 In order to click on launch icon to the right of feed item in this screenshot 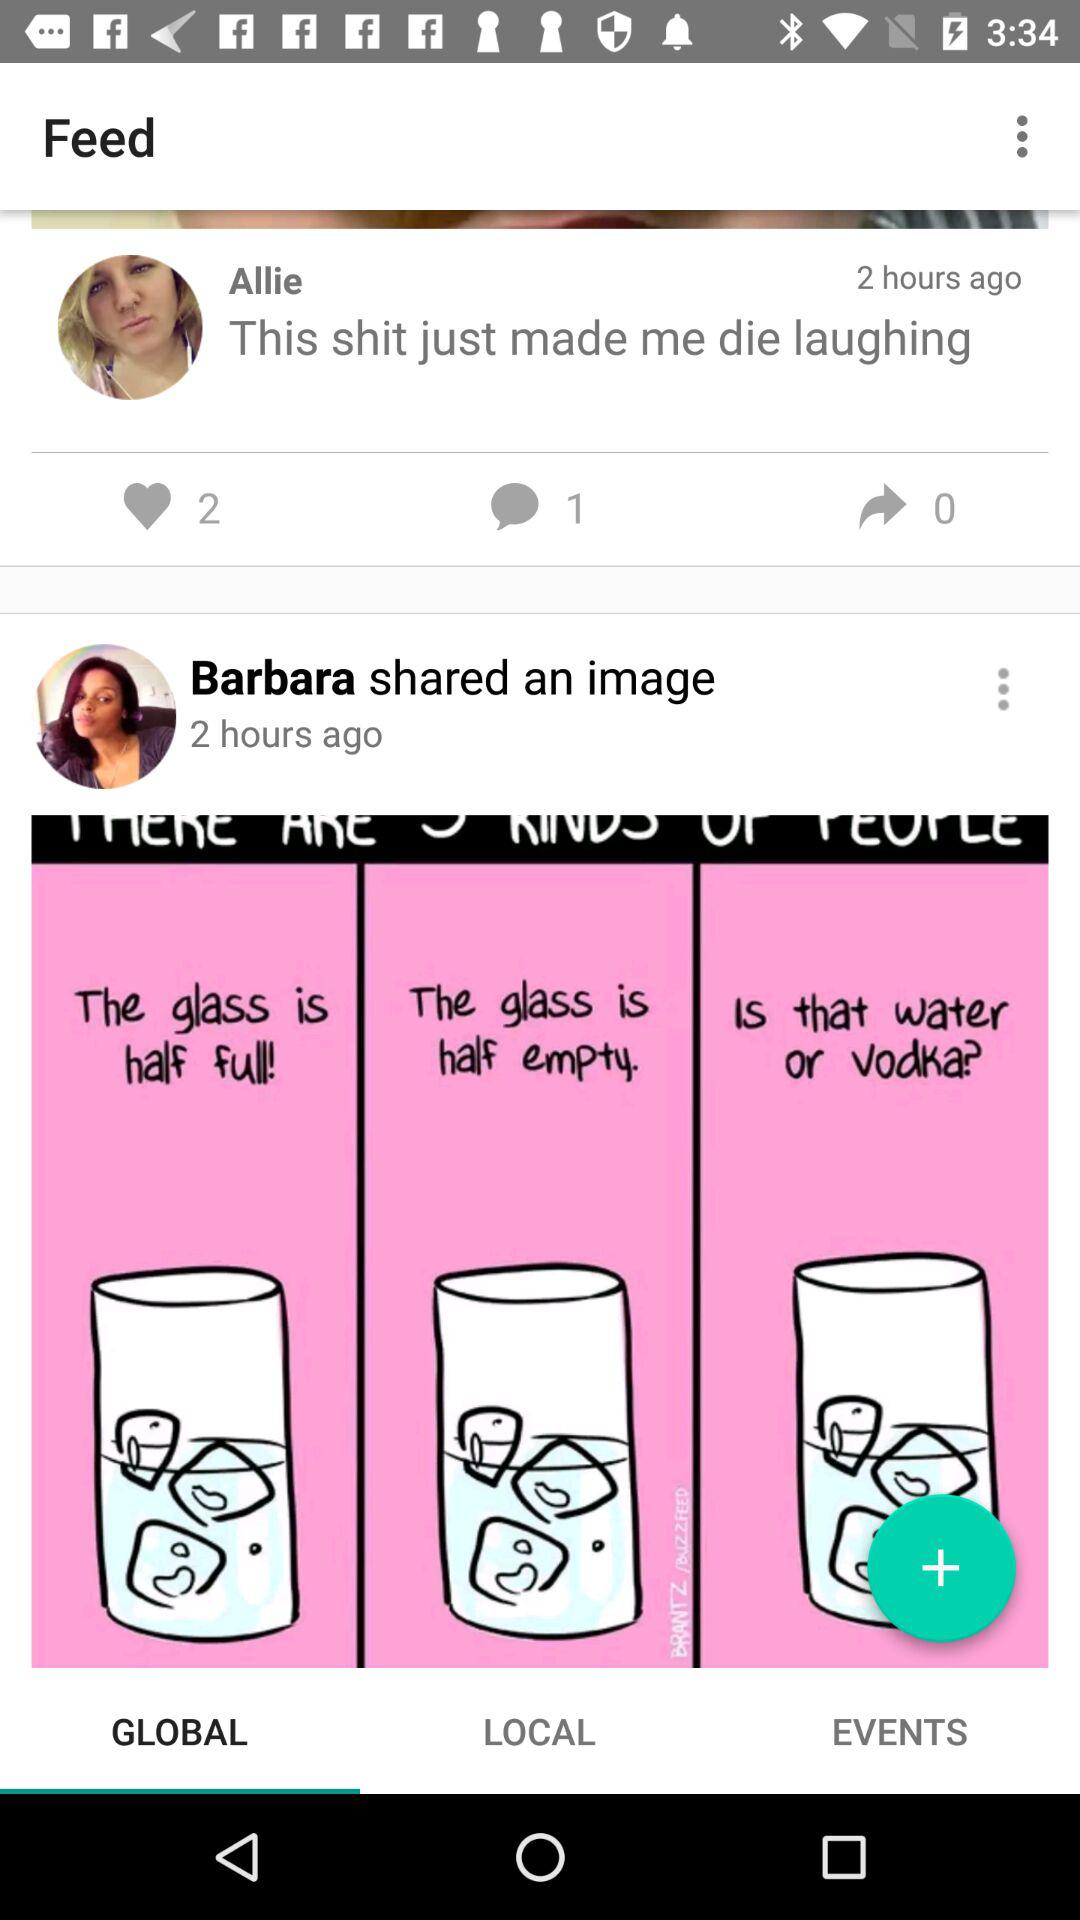, I will do `click(1028, 136)`.